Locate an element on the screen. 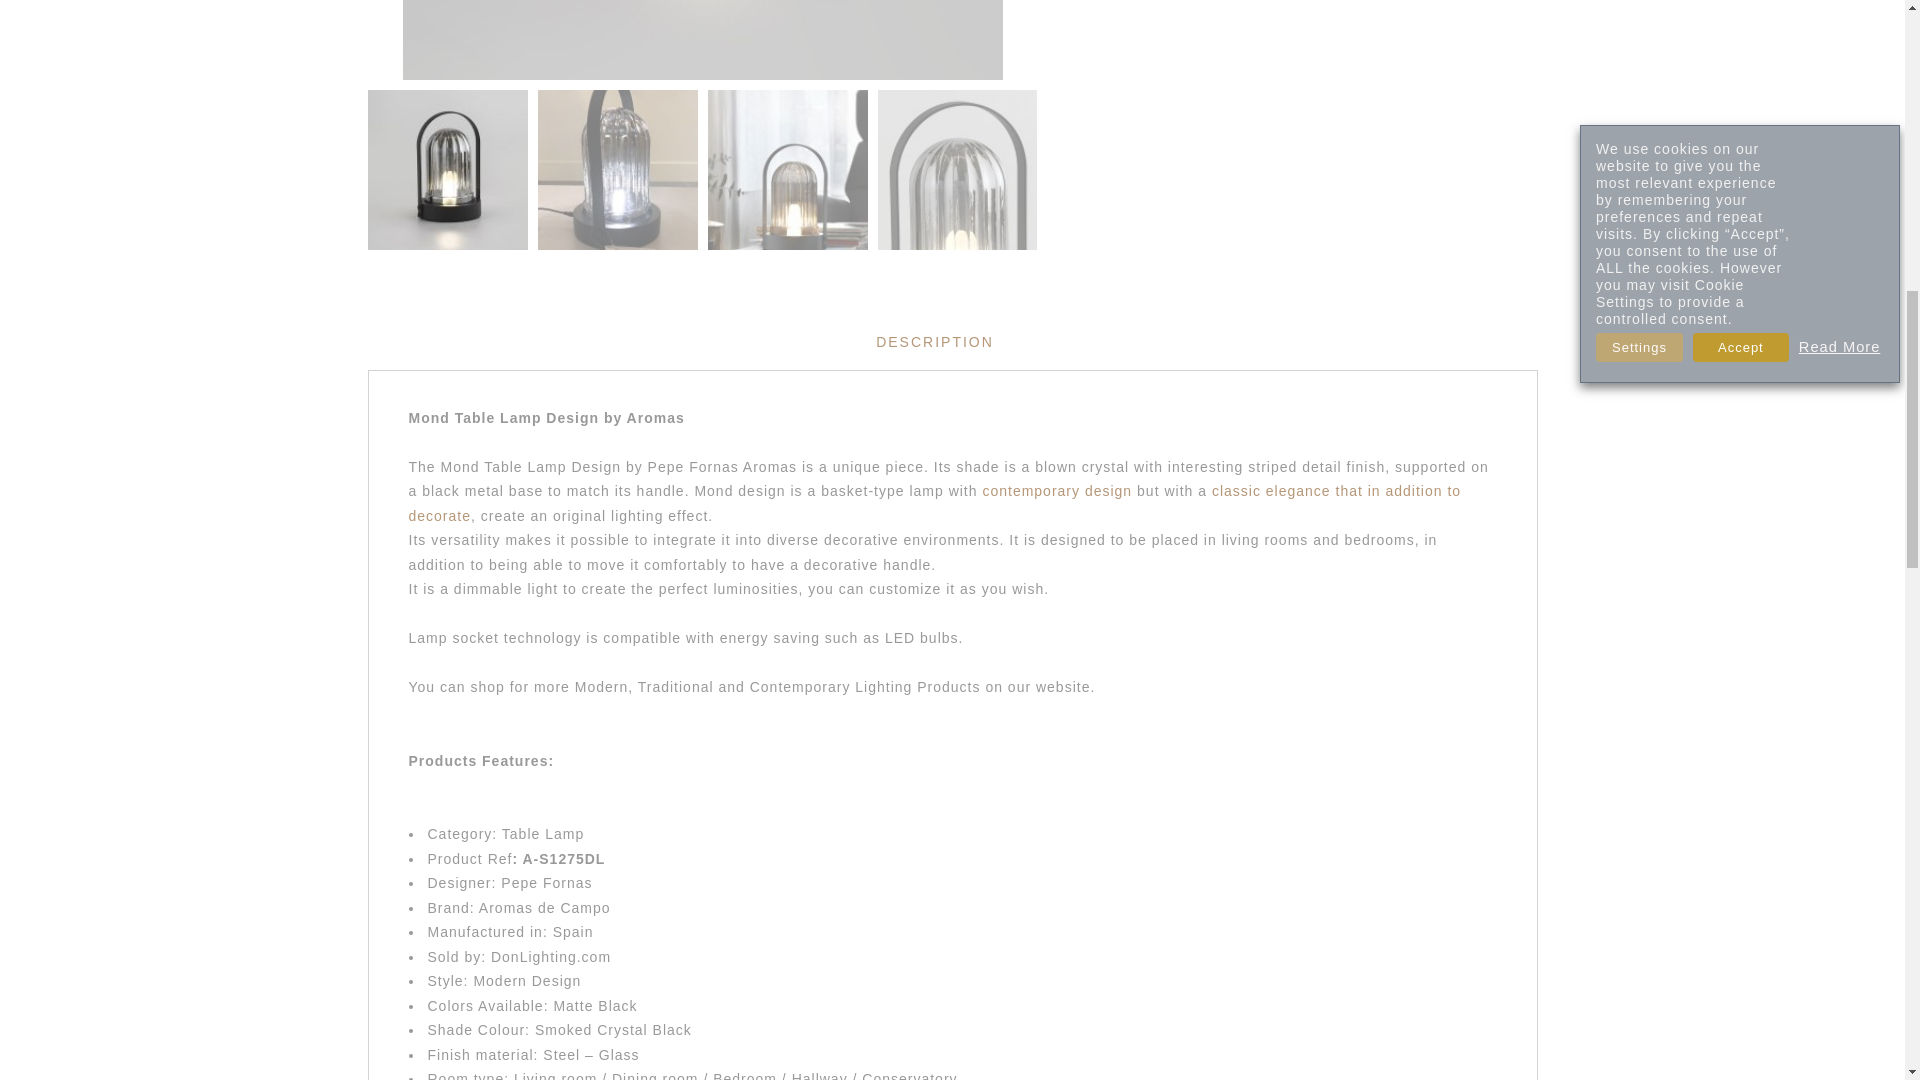 The image size is (1920, 1080). www.donlighting.com Mond Table Lamp Ref.A-S1275DL by Aromas is located at coordinates (618, 169).